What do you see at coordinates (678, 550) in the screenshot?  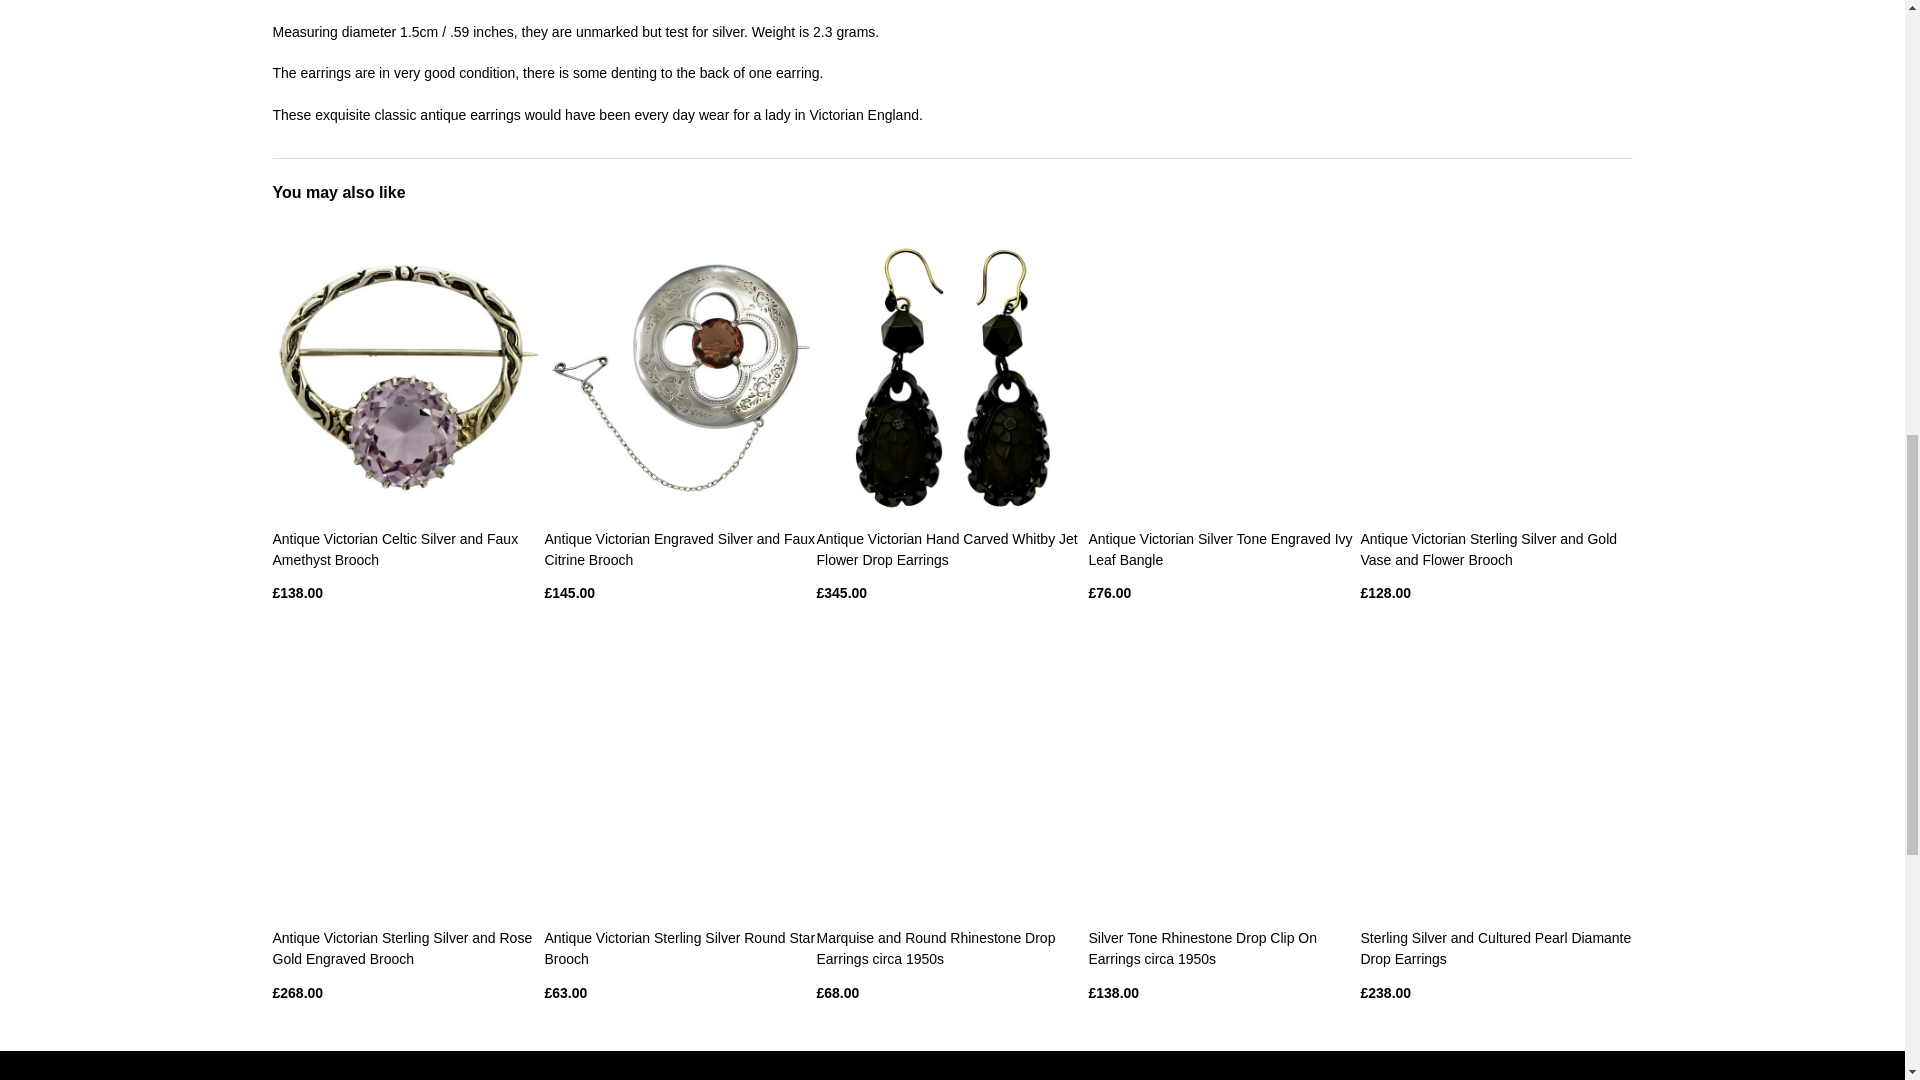 I see `Antique Victorian Engraved Silver and Faux Citrine Brooch` at bounding box center [678, 550].